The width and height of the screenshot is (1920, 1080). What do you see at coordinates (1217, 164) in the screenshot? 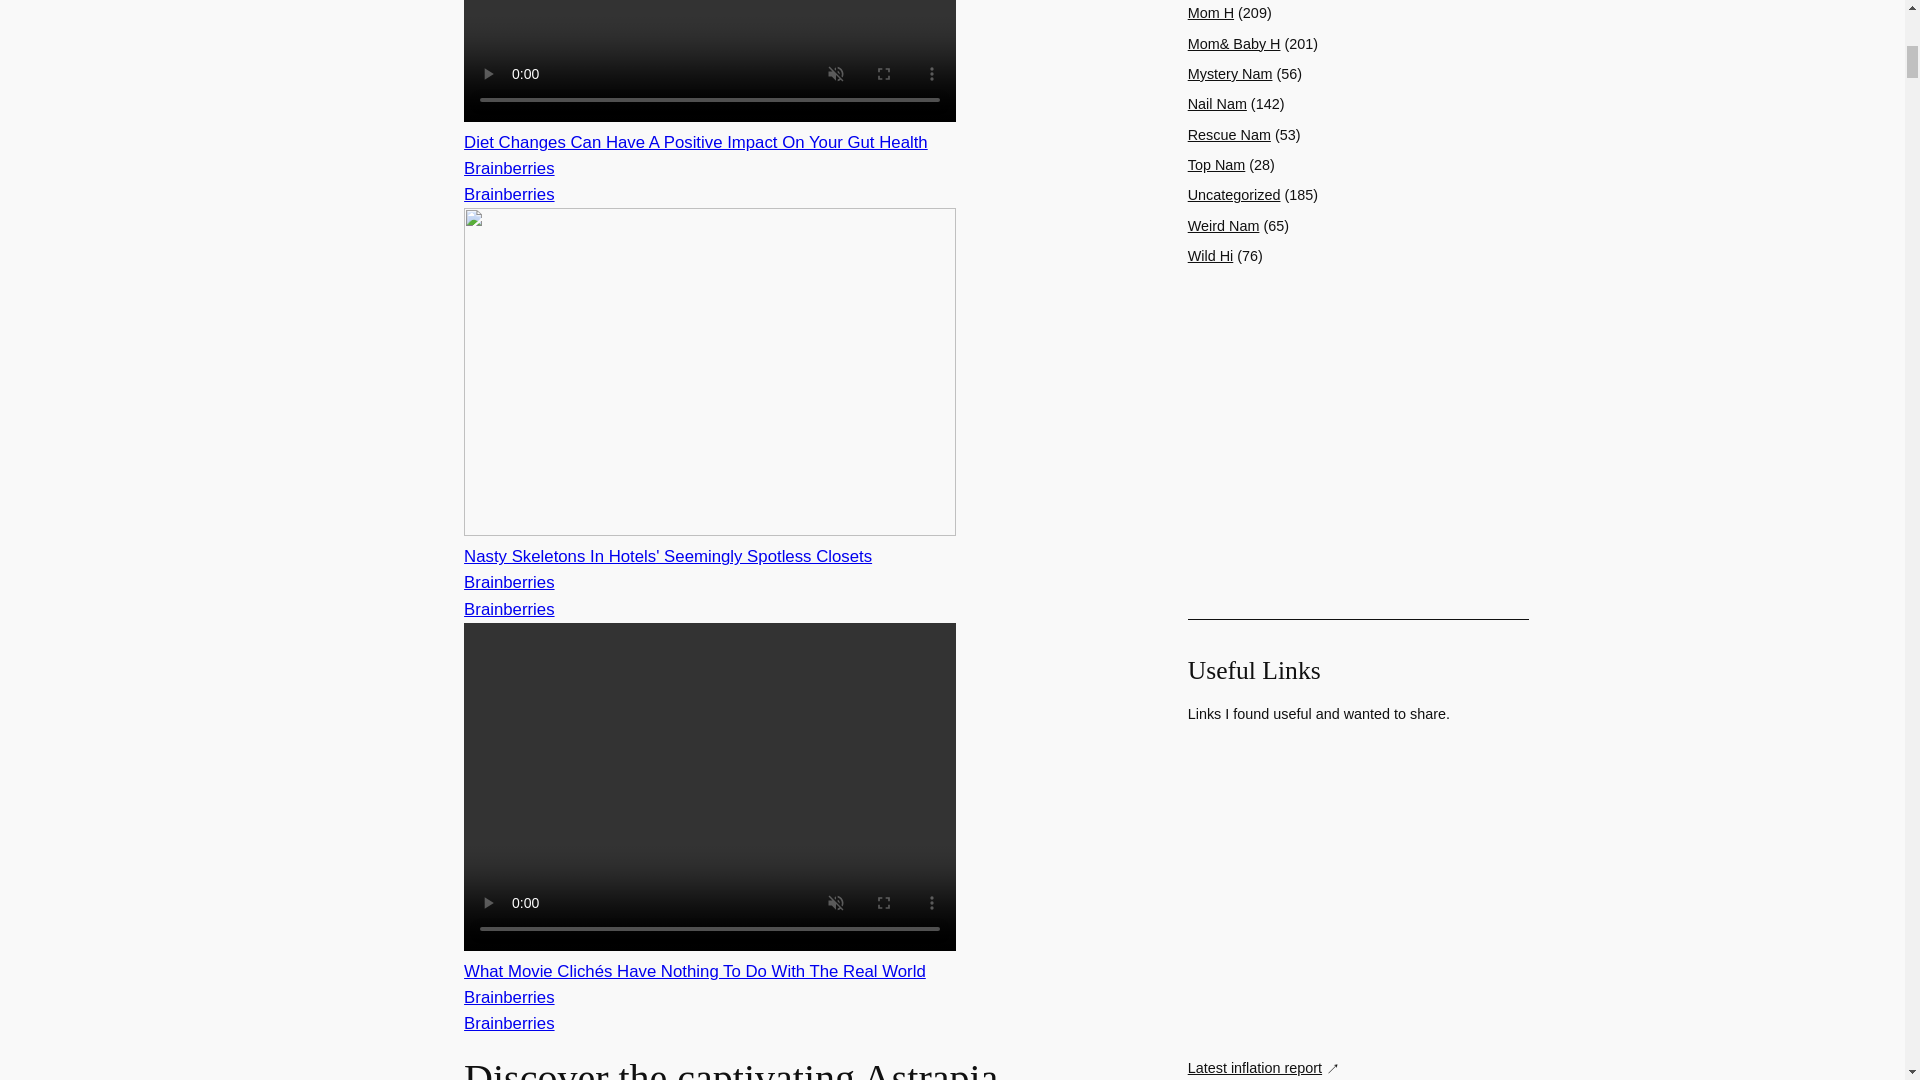
I see `Top Nam` at bounding box center [1217, 164].